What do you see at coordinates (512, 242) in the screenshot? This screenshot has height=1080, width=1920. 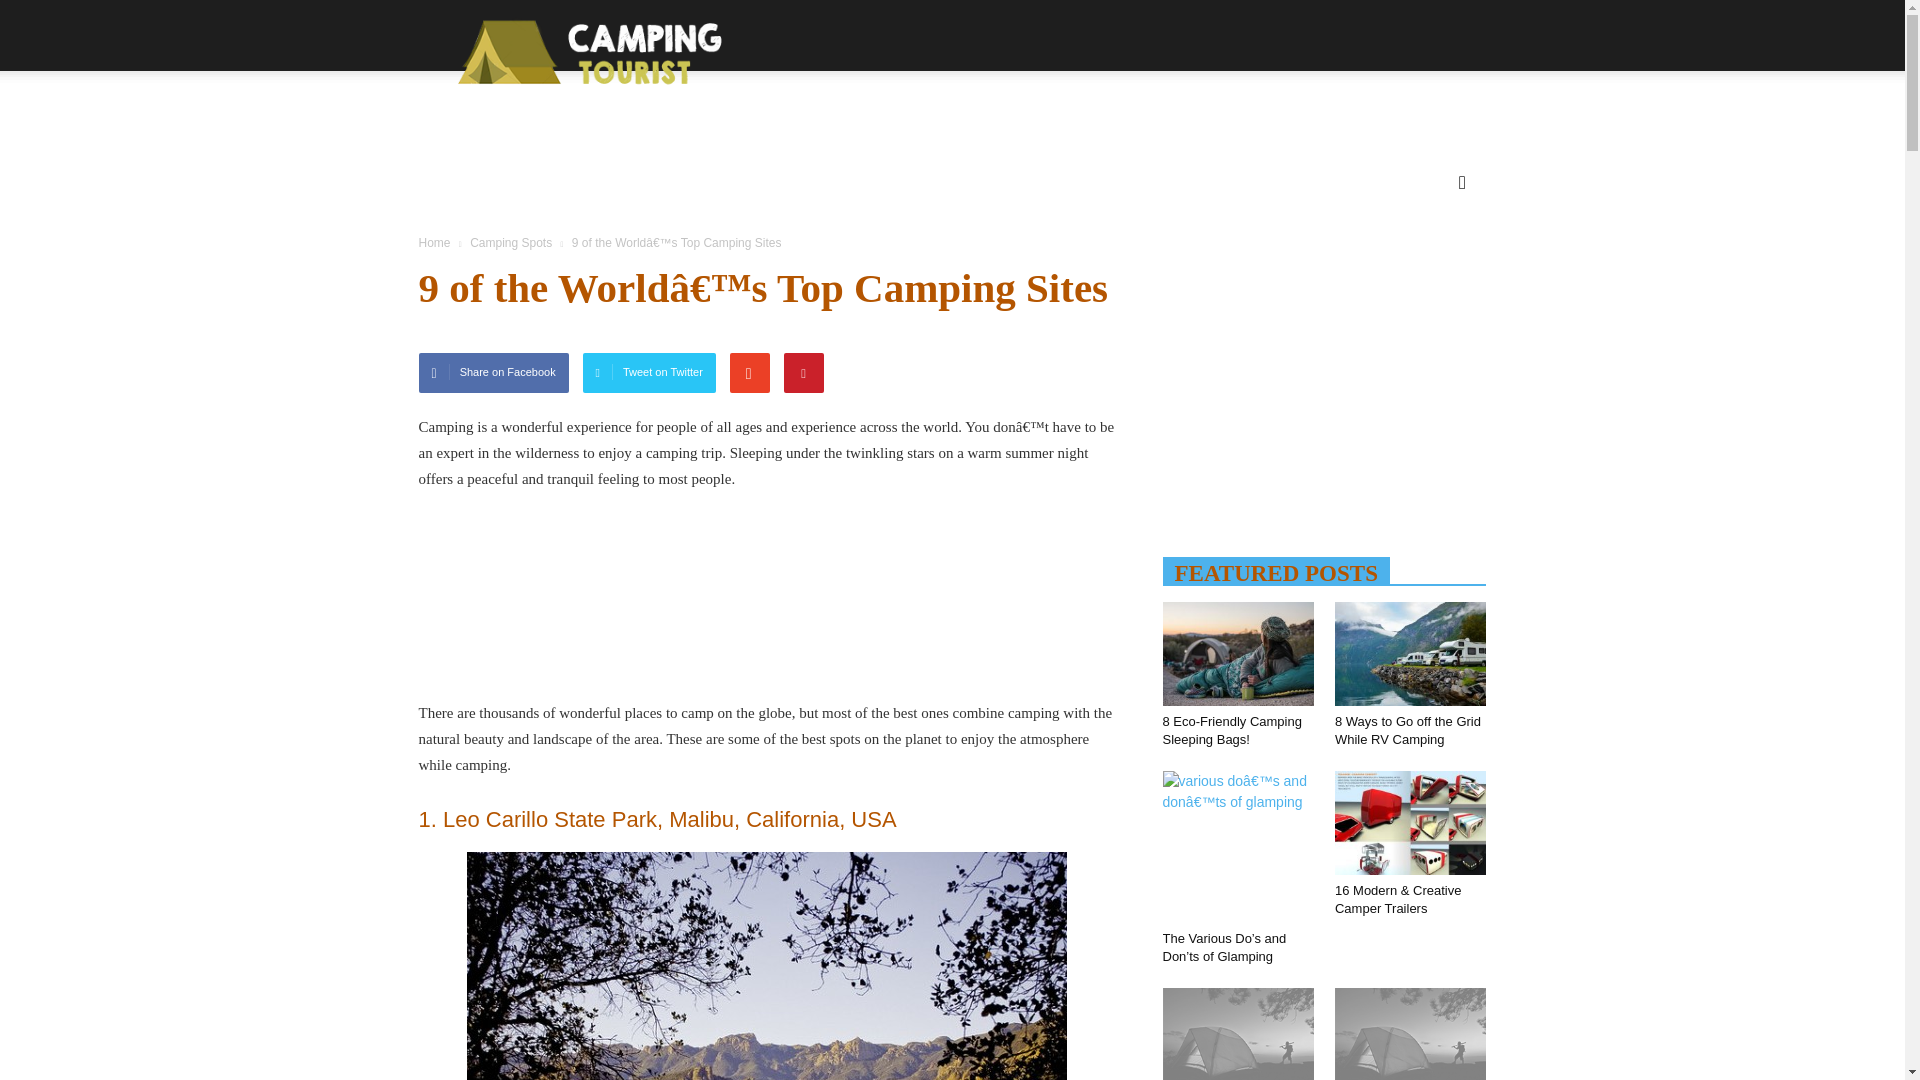 I see `View all posts in Camping Spots` at bounding box center [512, 242].